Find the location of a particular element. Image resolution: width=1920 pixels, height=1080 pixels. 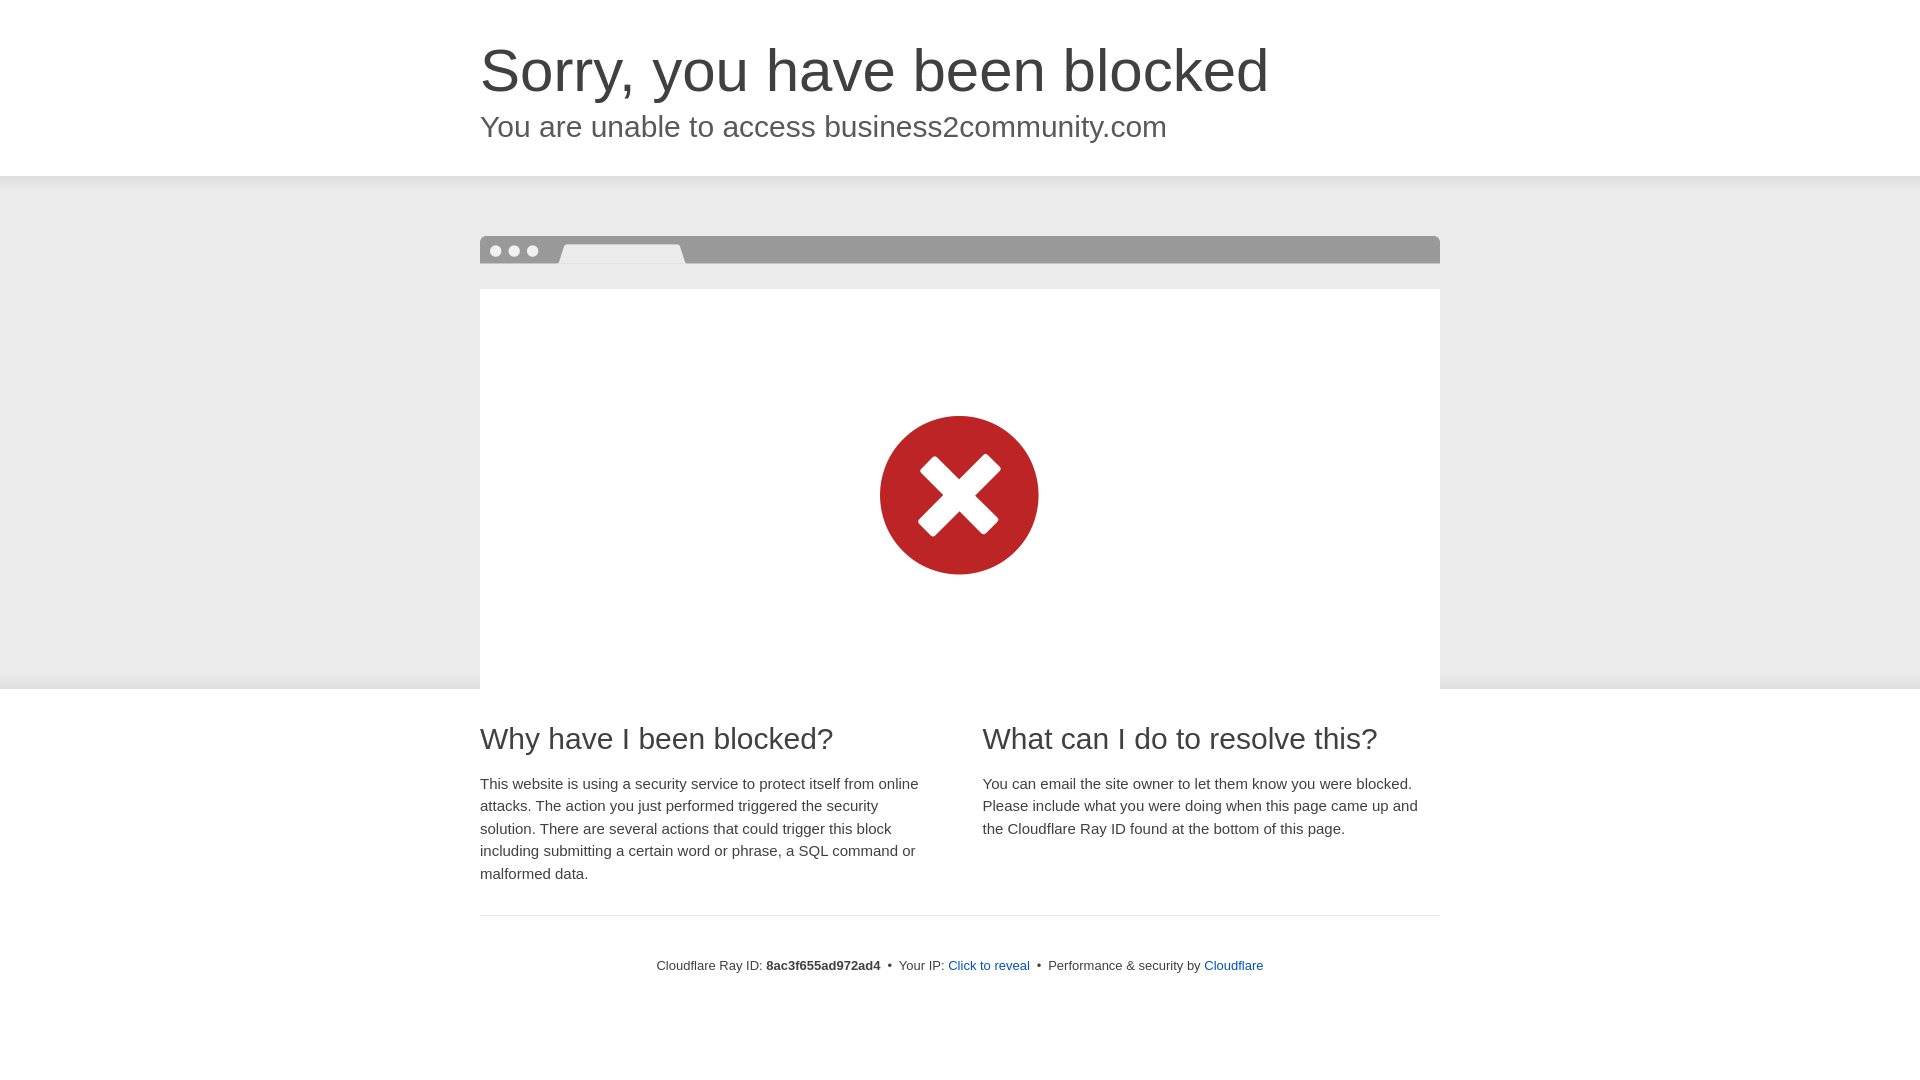

Click to reveal is located at coordinates (988, 966).